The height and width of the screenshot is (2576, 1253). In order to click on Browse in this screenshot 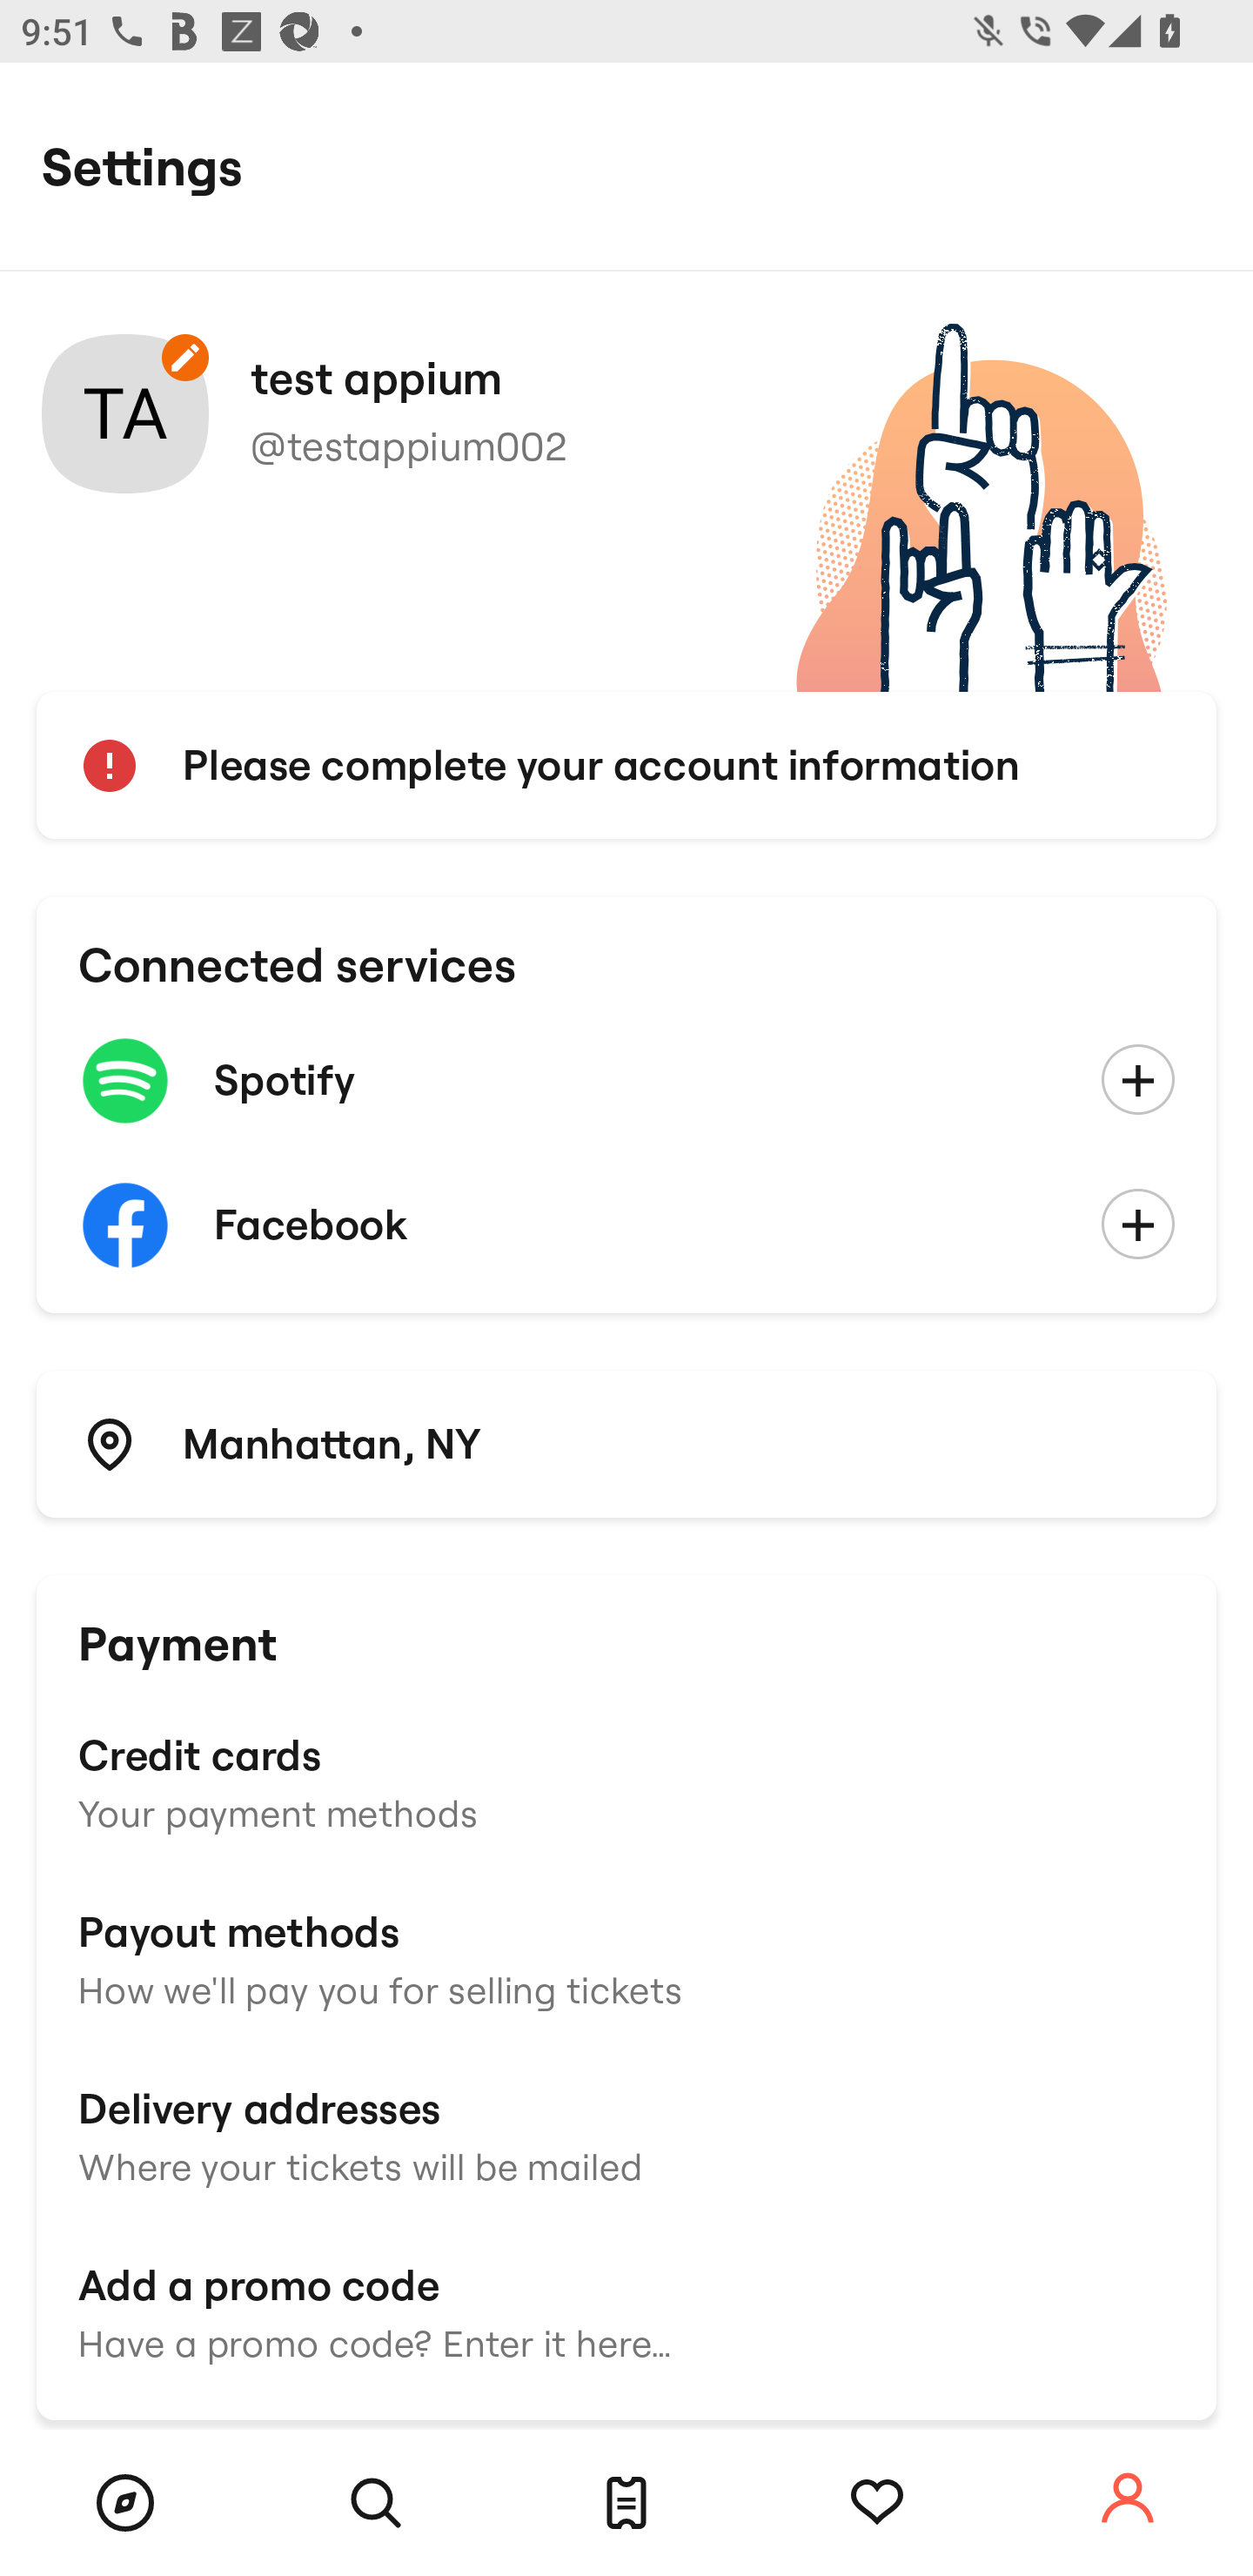, I will do `click(125, 2503)`.